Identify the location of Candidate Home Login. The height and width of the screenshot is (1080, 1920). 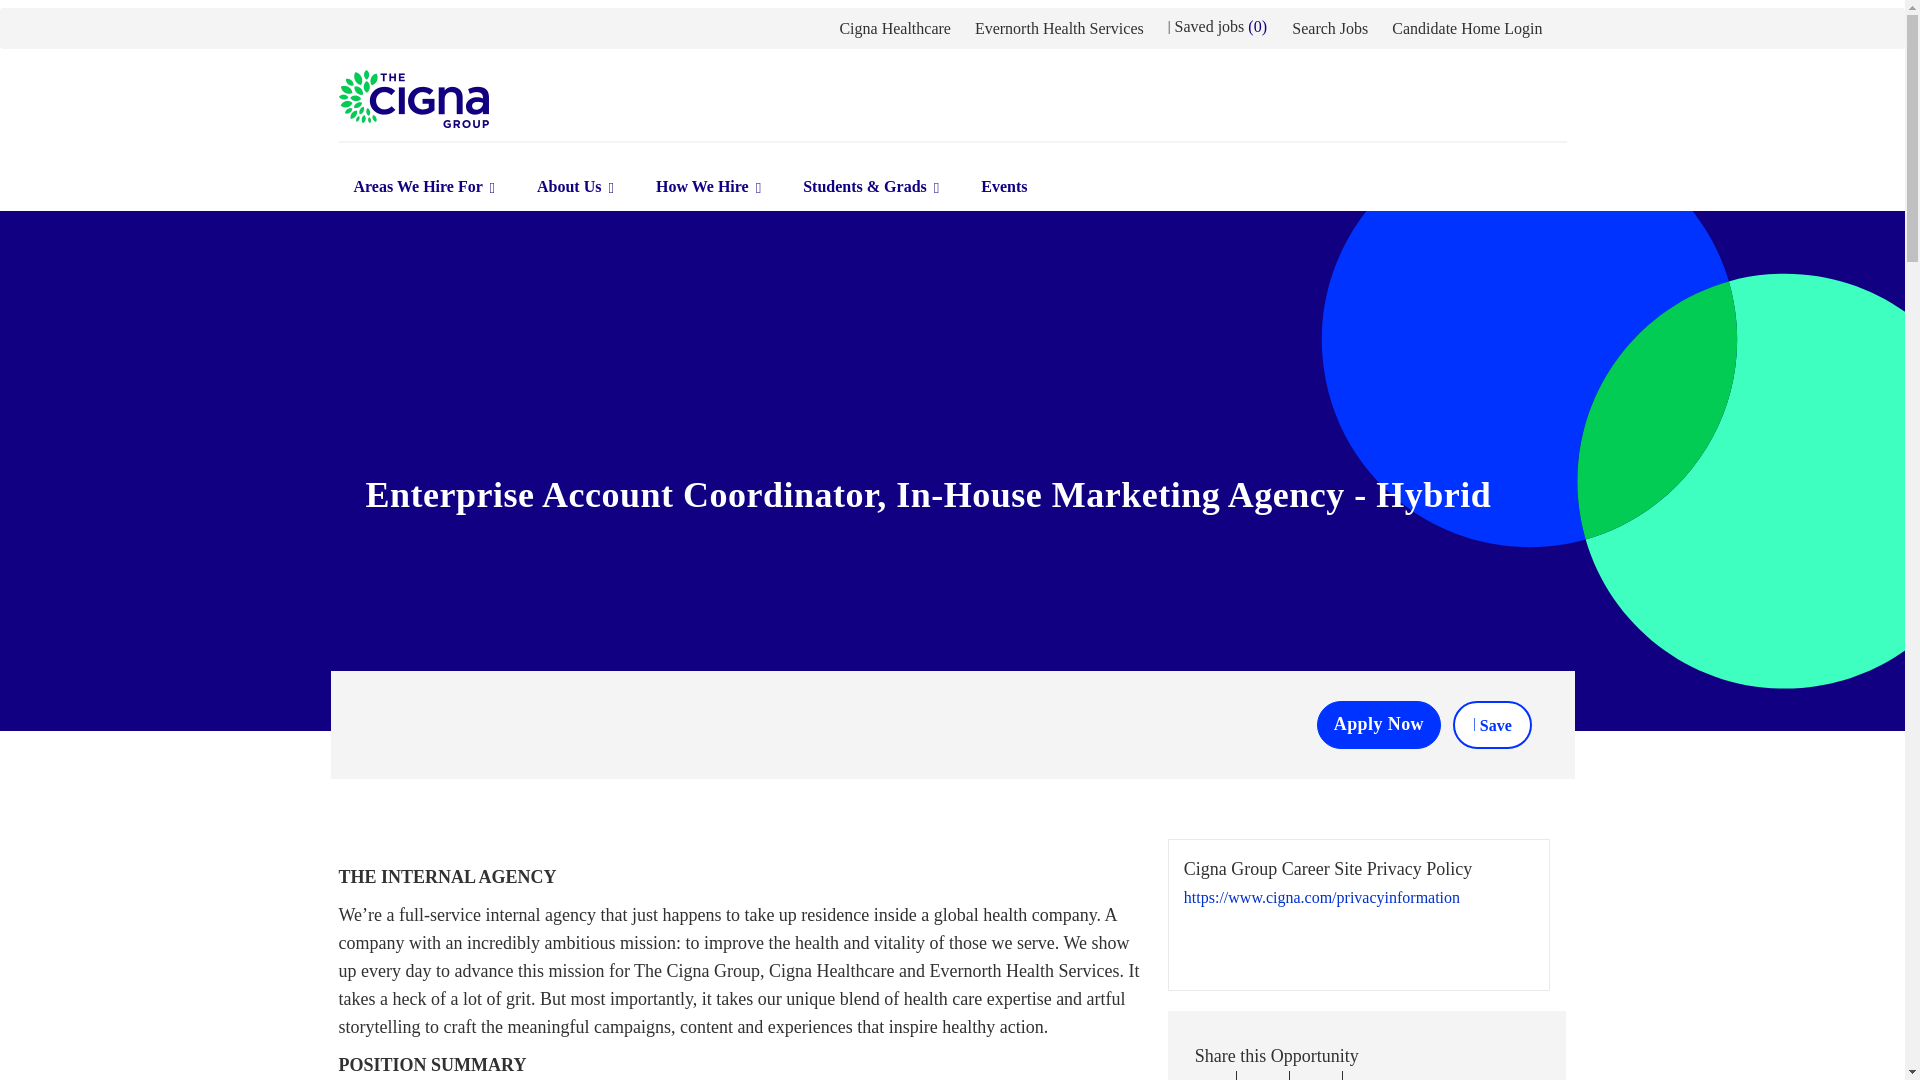
(1466, 28).